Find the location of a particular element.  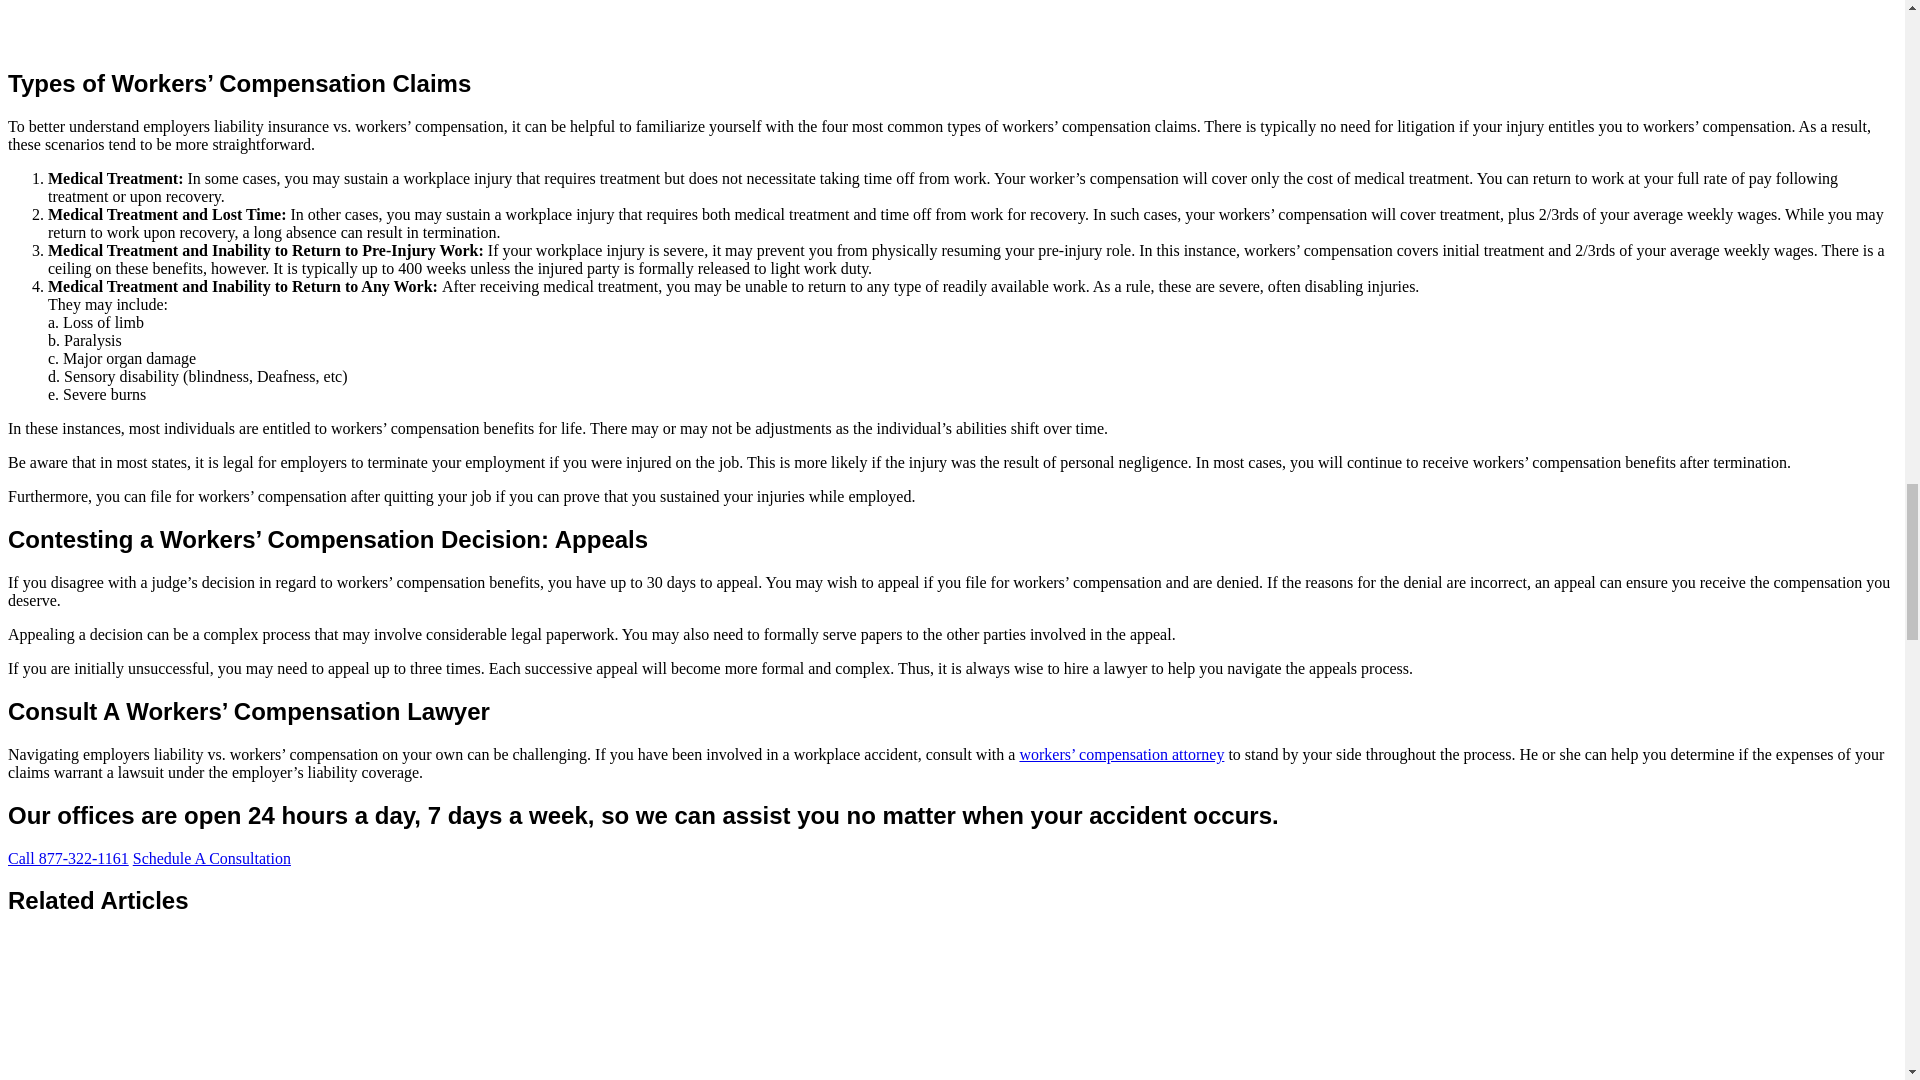

Call 877-322-1161 is located at coordinates (68, 858).